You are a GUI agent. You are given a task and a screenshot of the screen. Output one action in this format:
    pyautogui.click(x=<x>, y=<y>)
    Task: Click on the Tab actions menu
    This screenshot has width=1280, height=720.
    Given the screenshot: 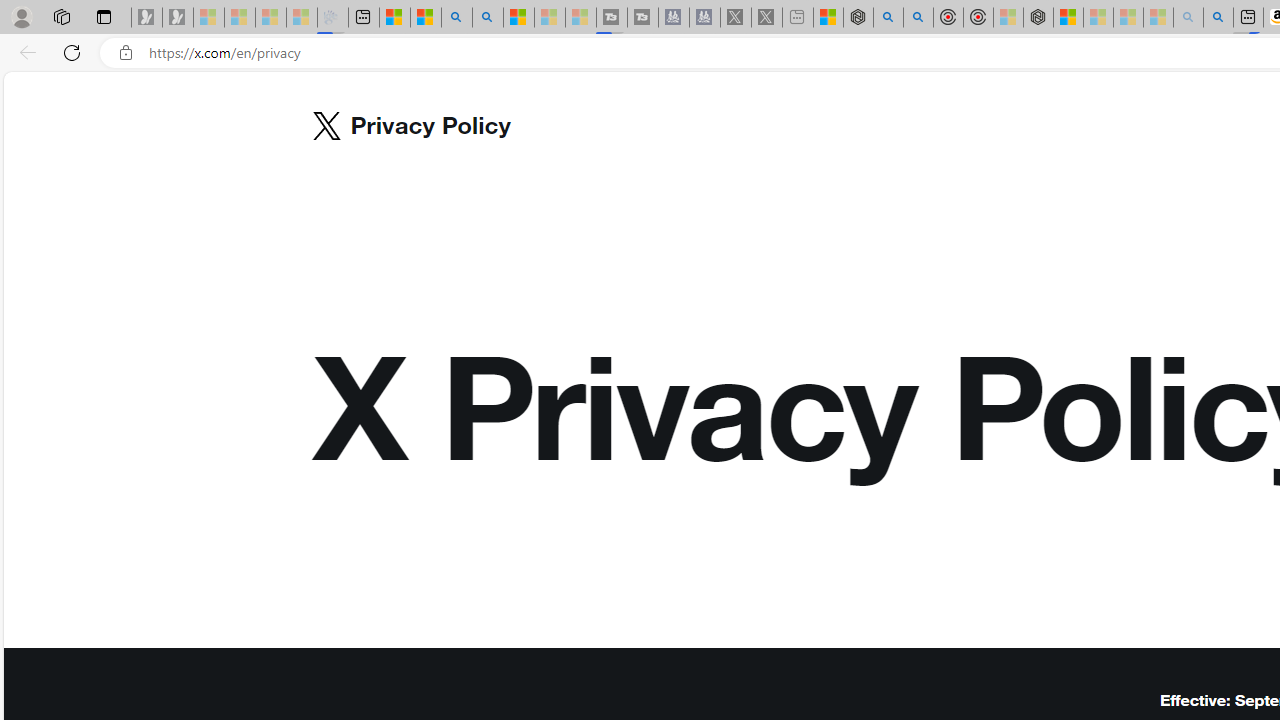 What is the action you would take?
    pyautogui.click(x=104, y=16)
    